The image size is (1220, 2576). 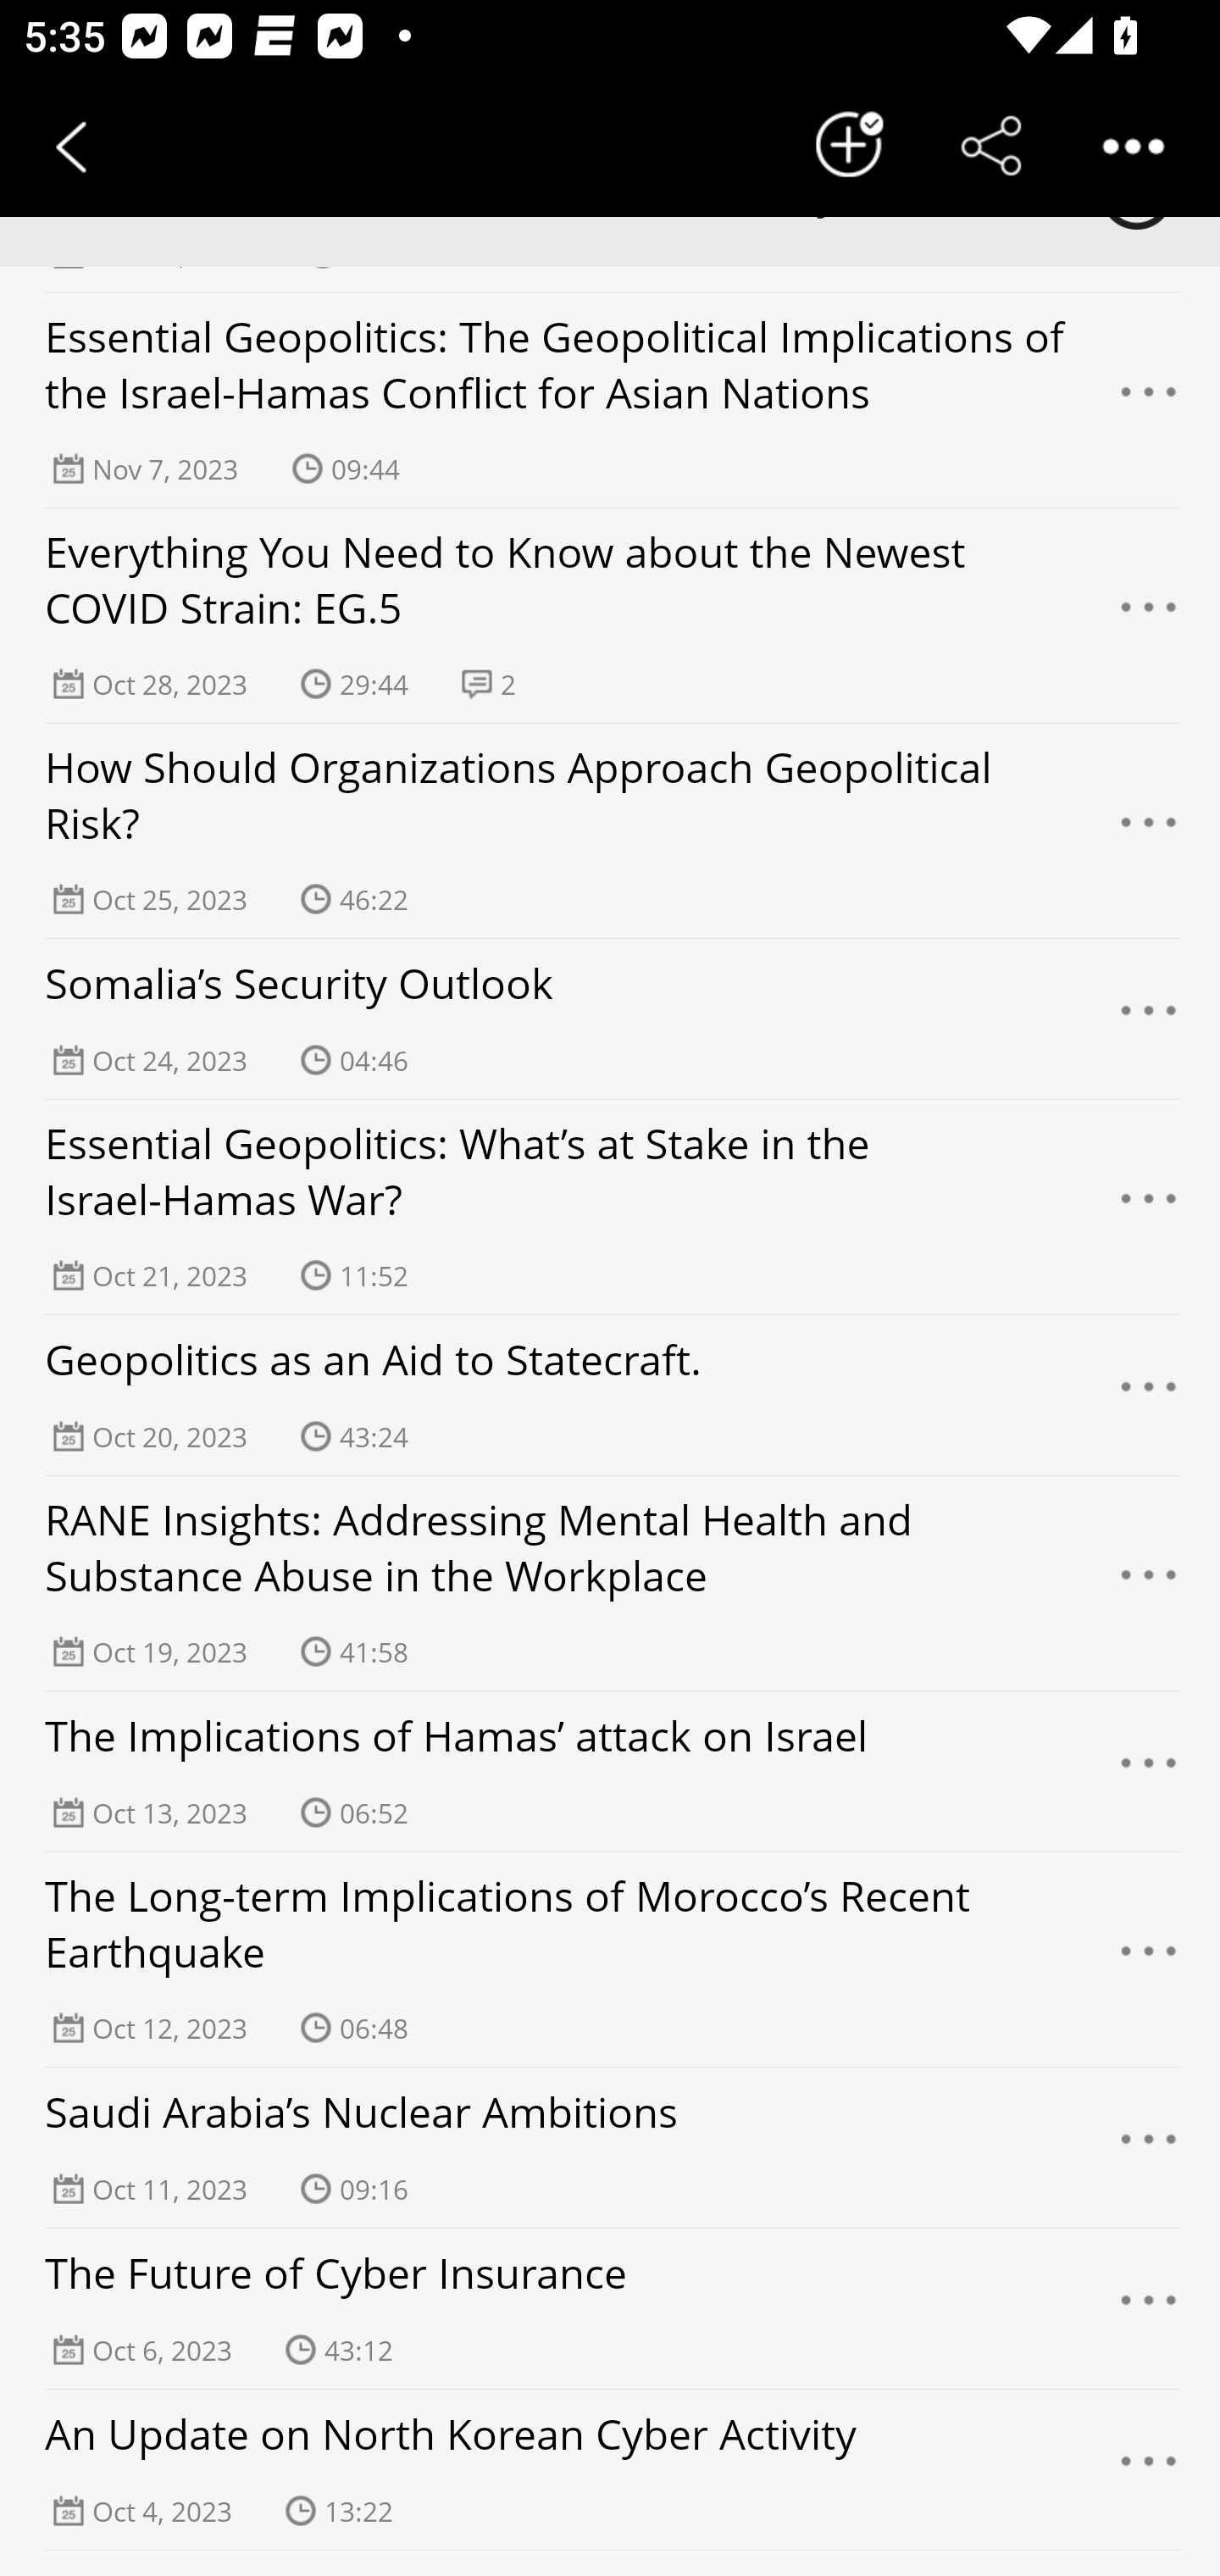 What do you see at coordinates (1149, 2308) in the screenshot?
I see `Menu` at bounding box center [1149, 2308].